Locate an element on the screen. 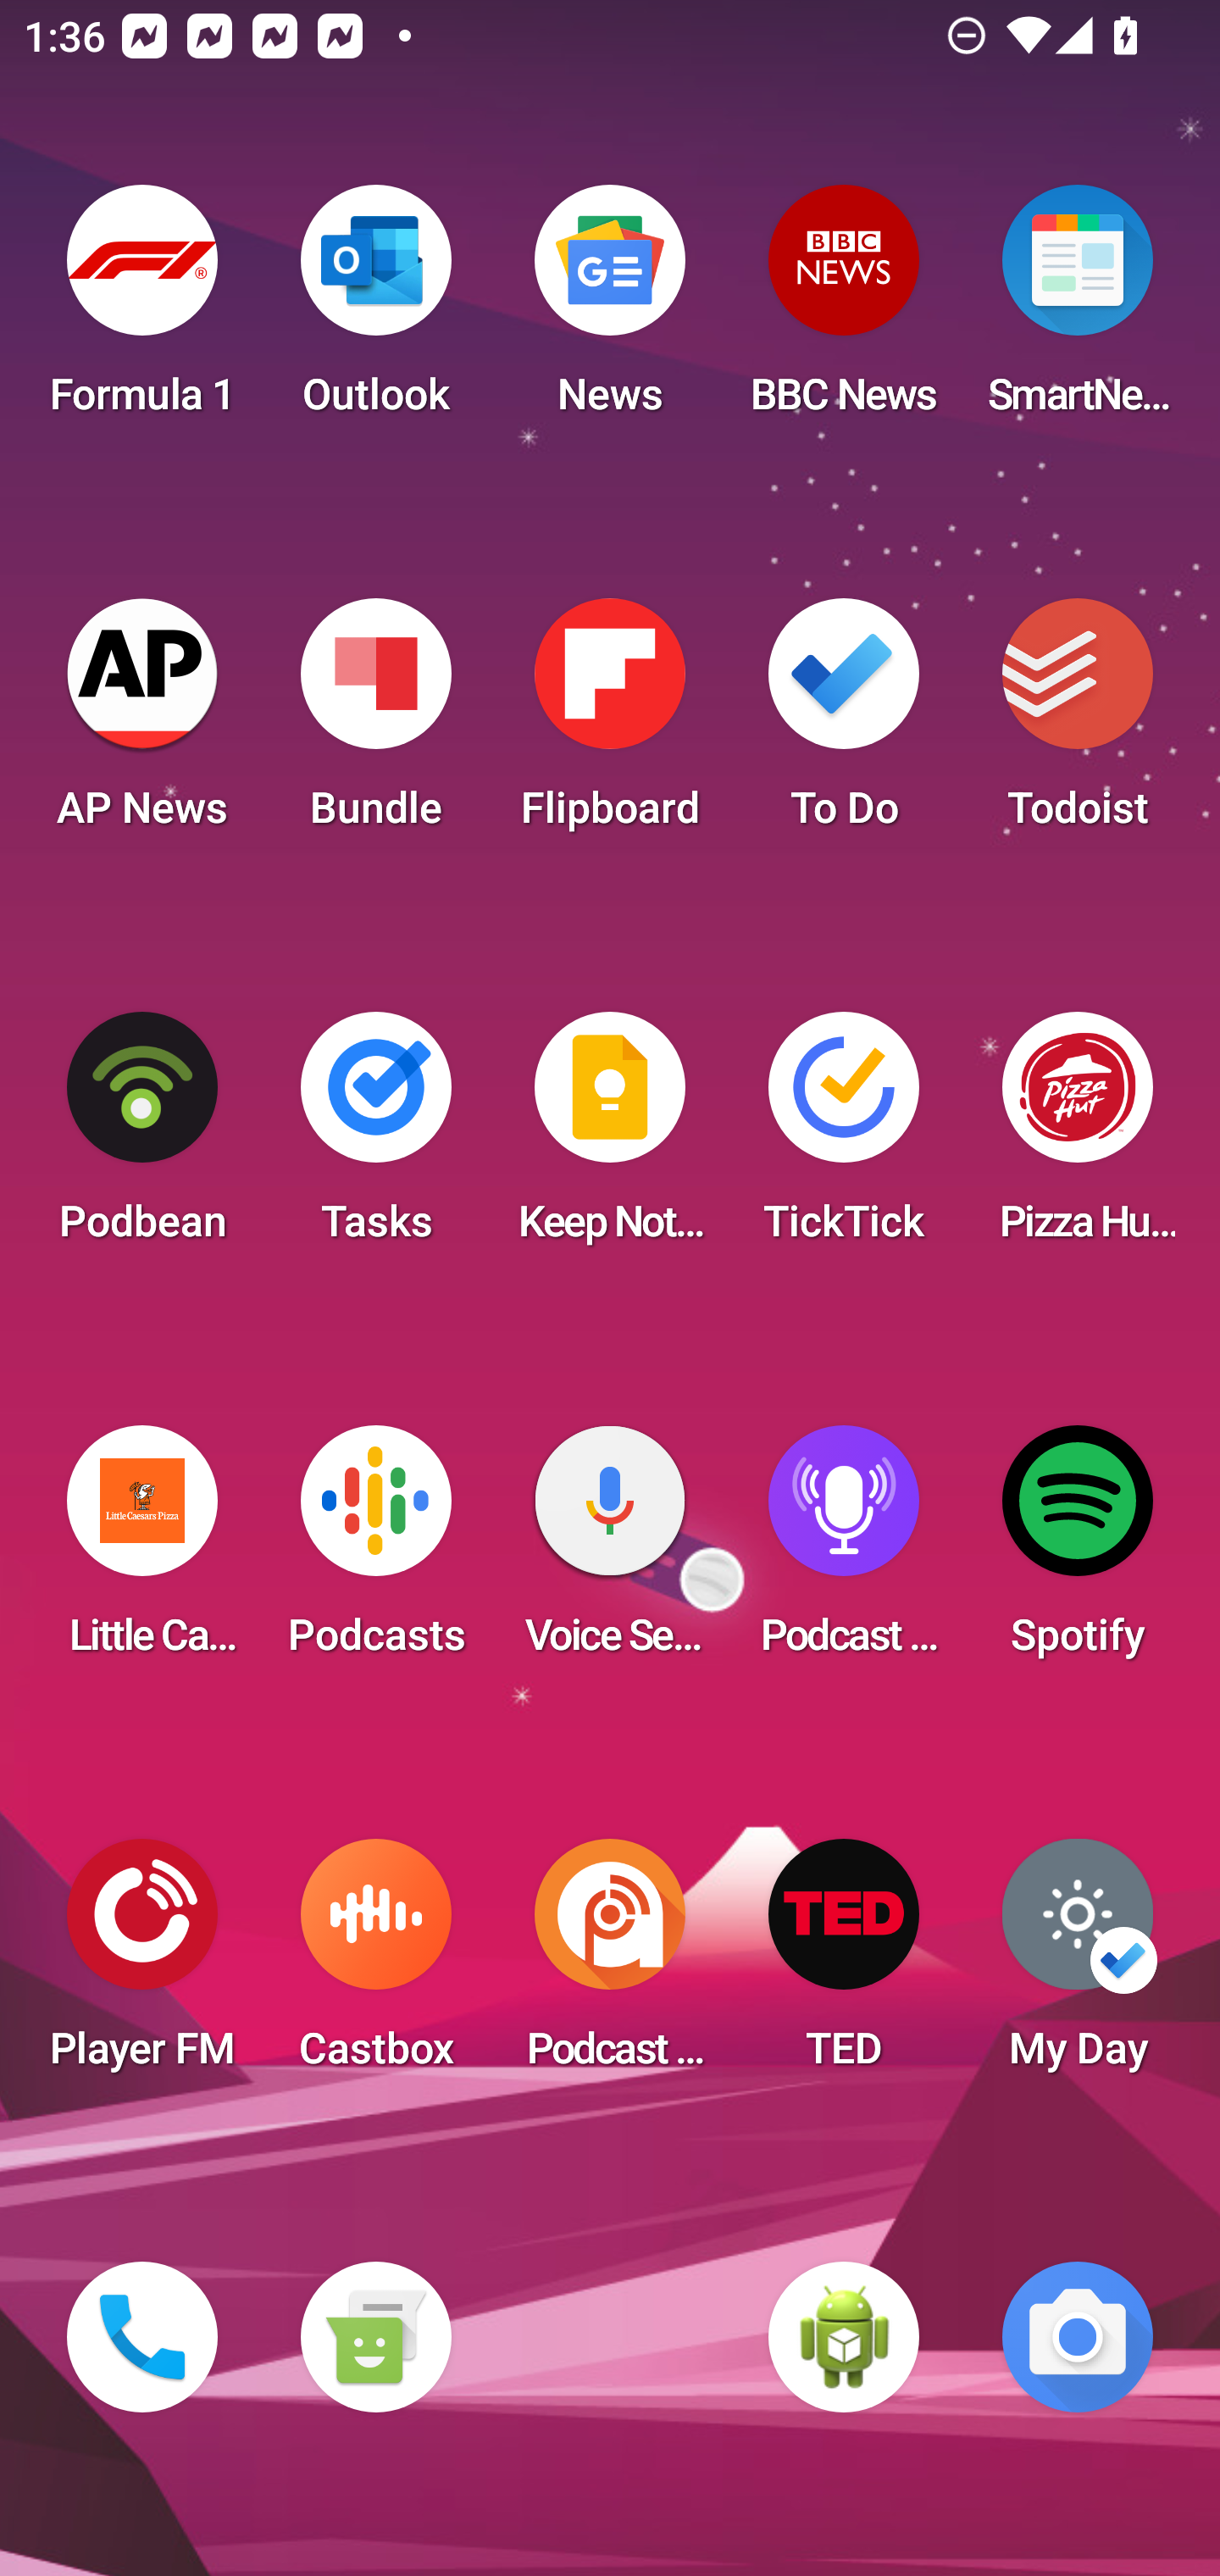 The height and width of the screenshot is (2576, 1220). TickTick is located at coordinates (844, 1137).